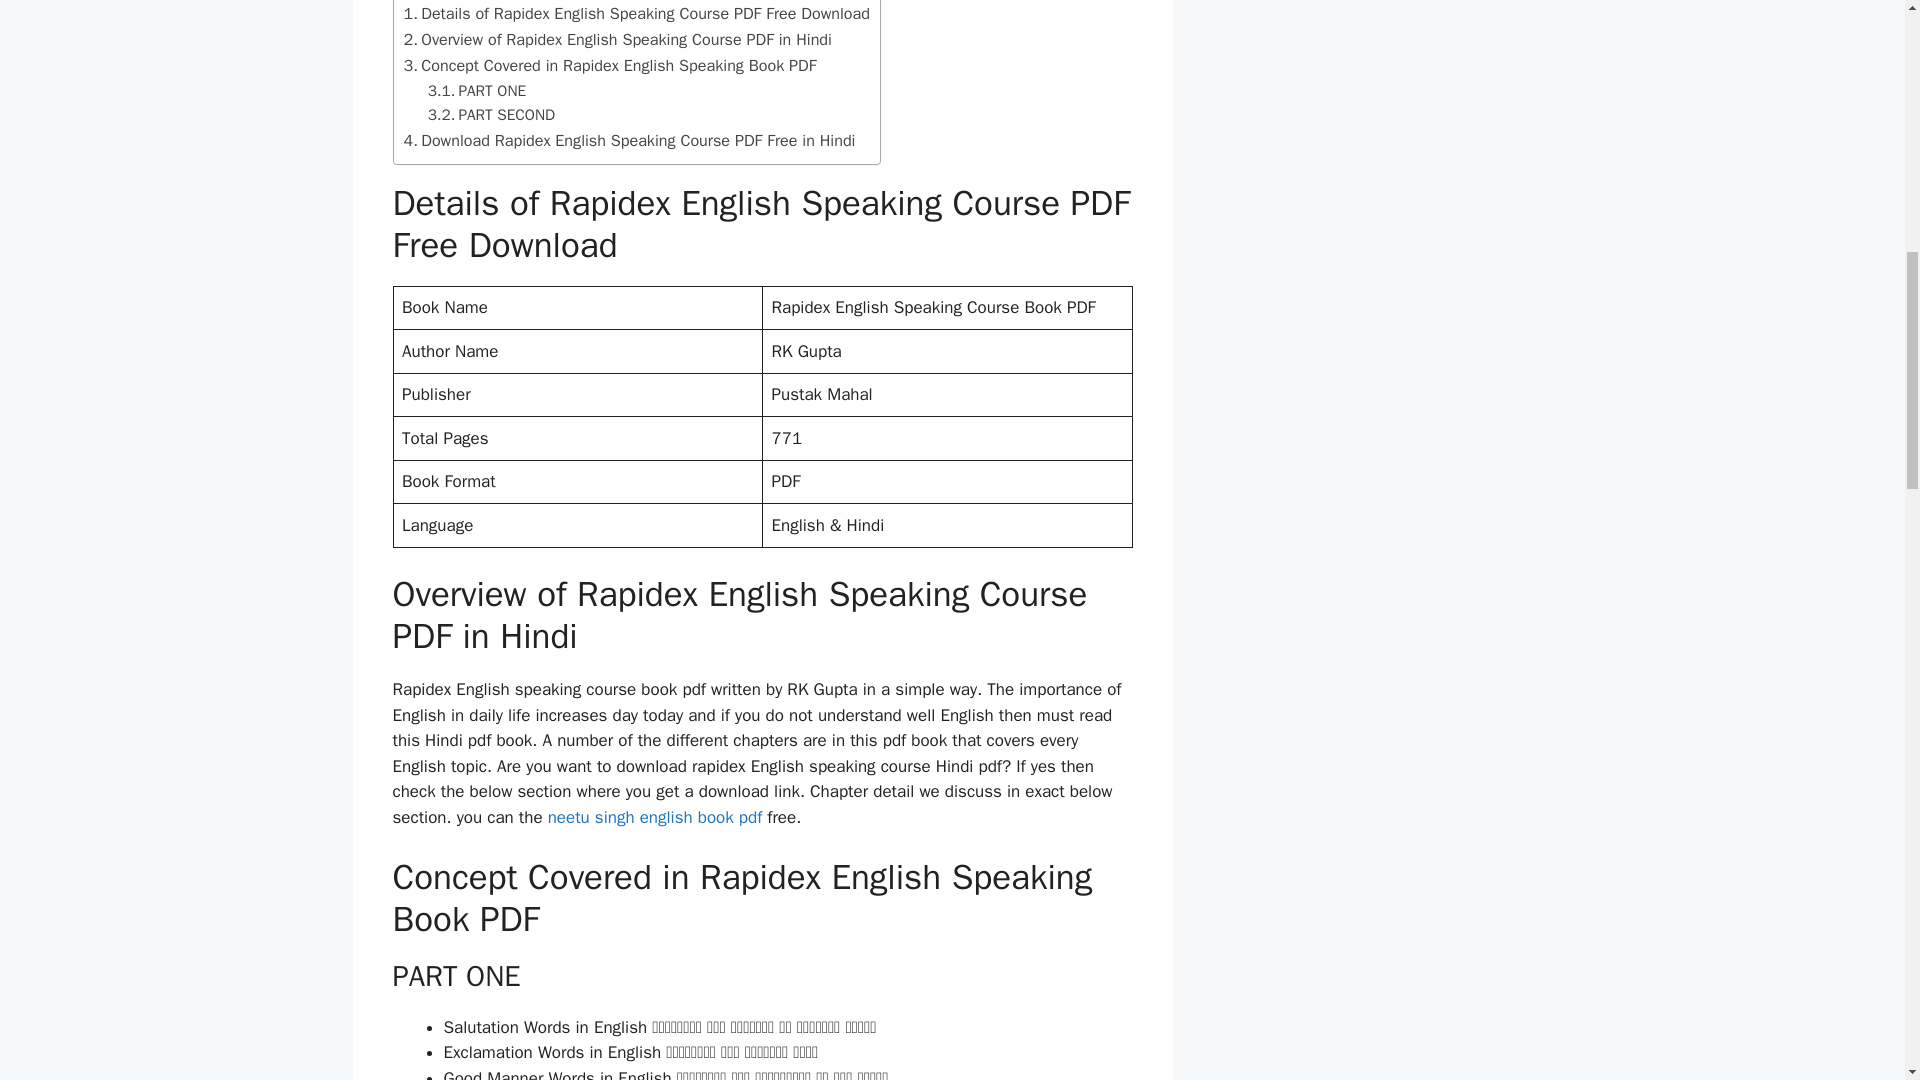 The image size is (1920, 1080). Describe the element at coordinates (491, 114) in the screenshot. I see `PART SECOND` at that location.